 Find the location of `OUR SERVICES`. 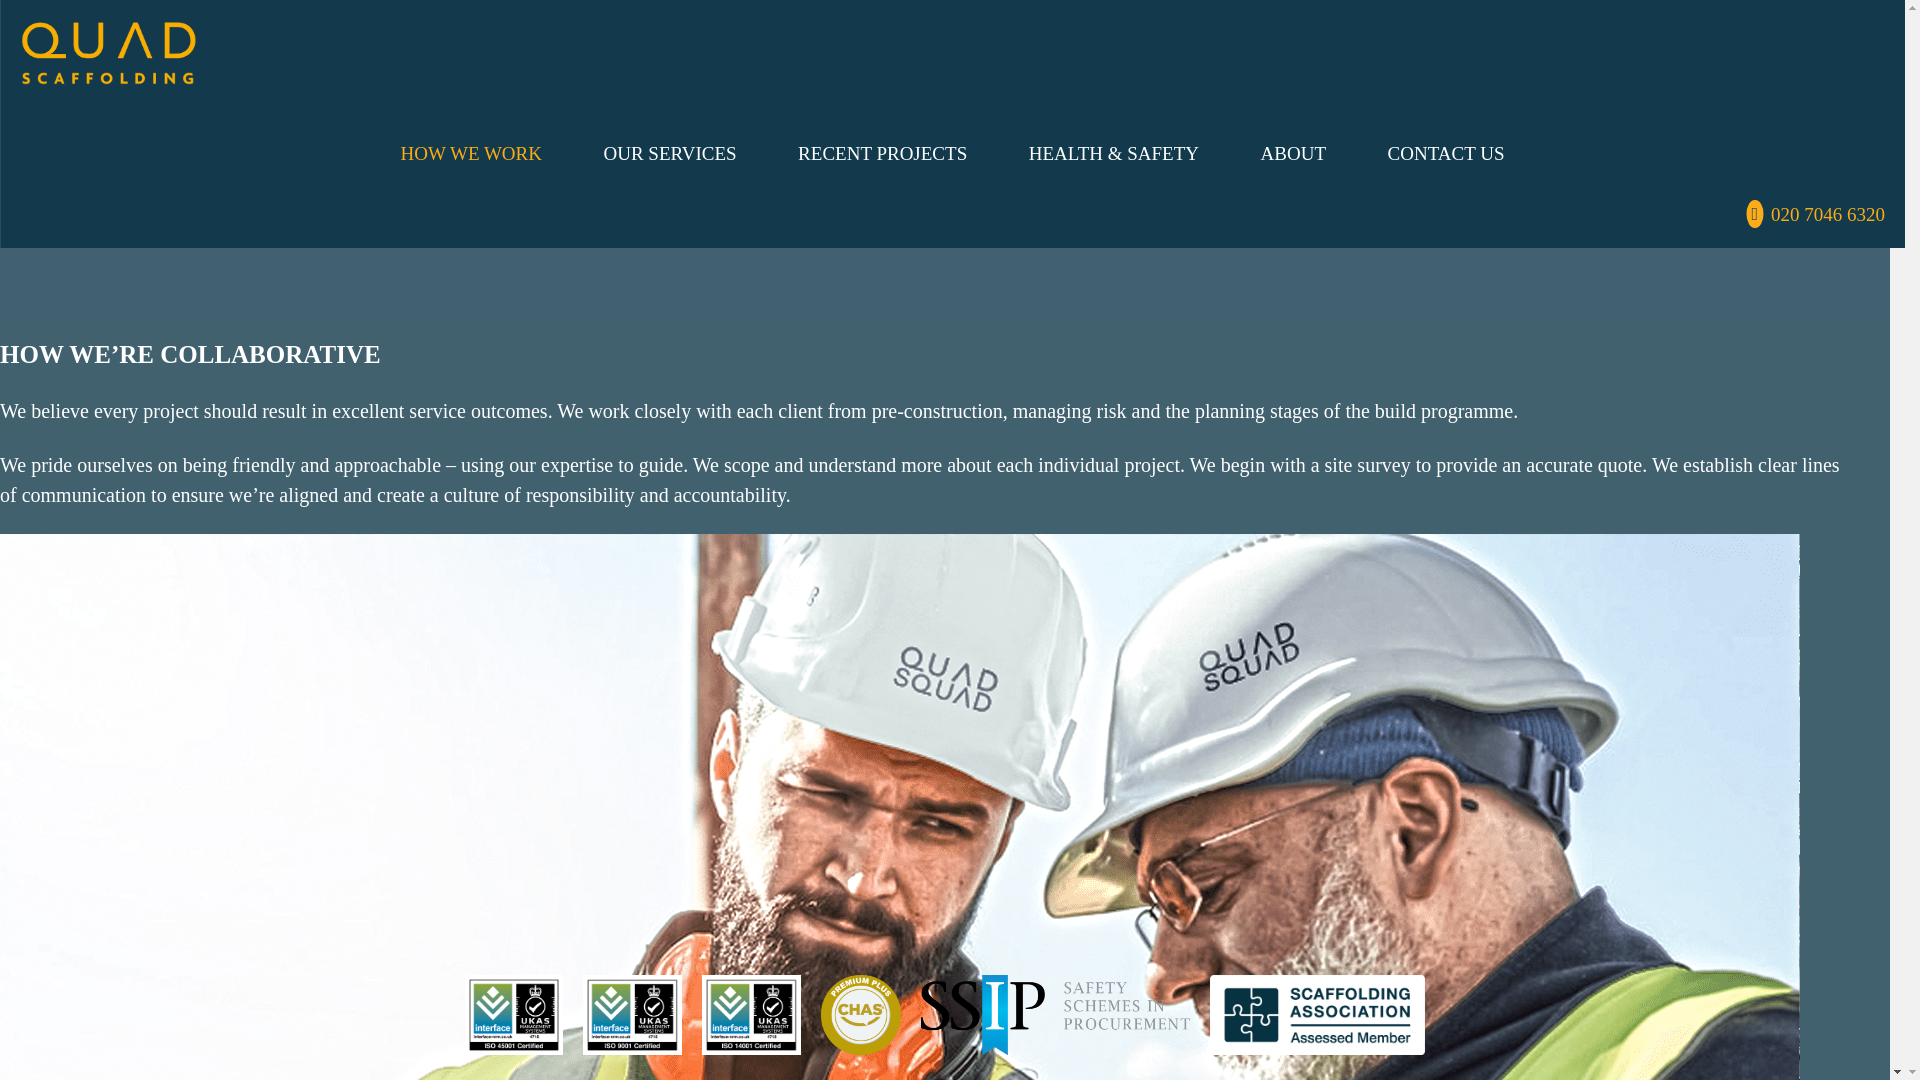

OUR SERVICES is located at coordinates (670, 153).